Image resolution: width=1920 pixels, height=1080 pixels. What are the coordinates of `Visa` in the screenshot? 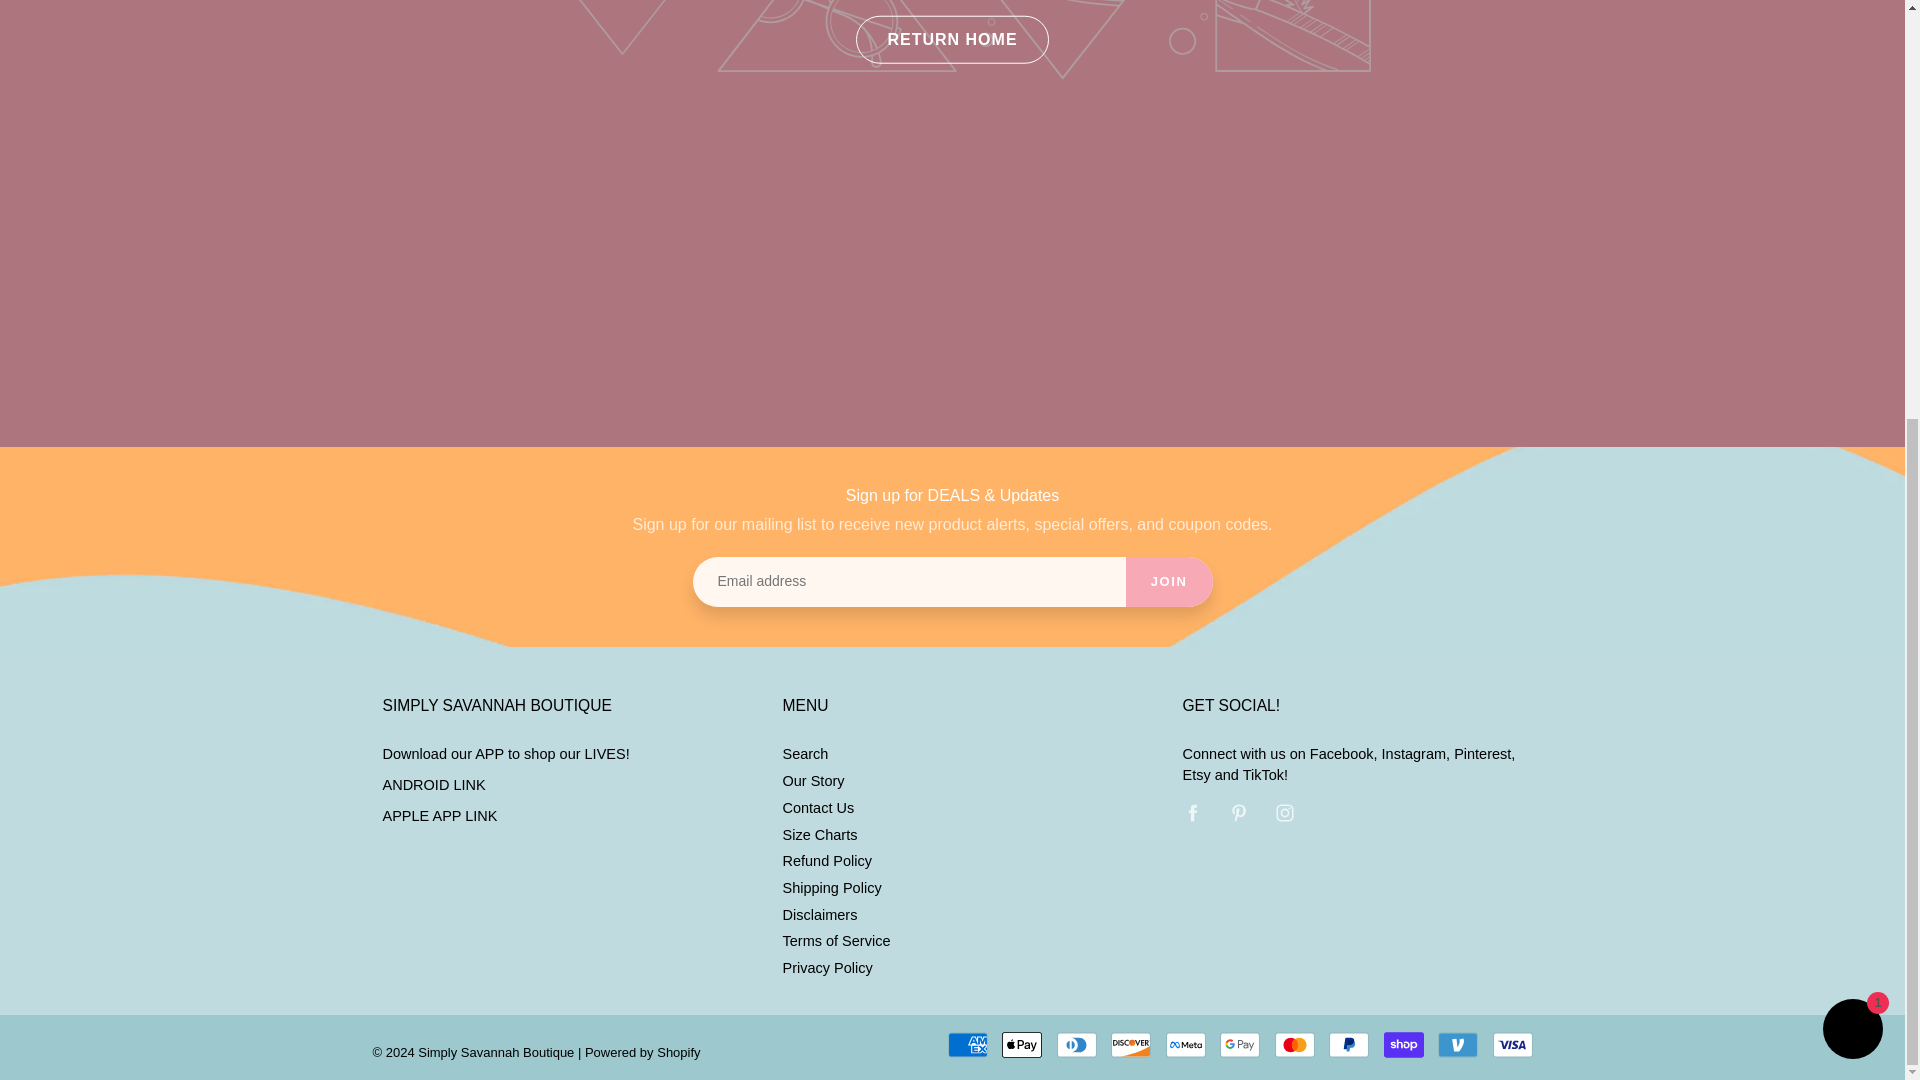 It's located at (1512, 1044).